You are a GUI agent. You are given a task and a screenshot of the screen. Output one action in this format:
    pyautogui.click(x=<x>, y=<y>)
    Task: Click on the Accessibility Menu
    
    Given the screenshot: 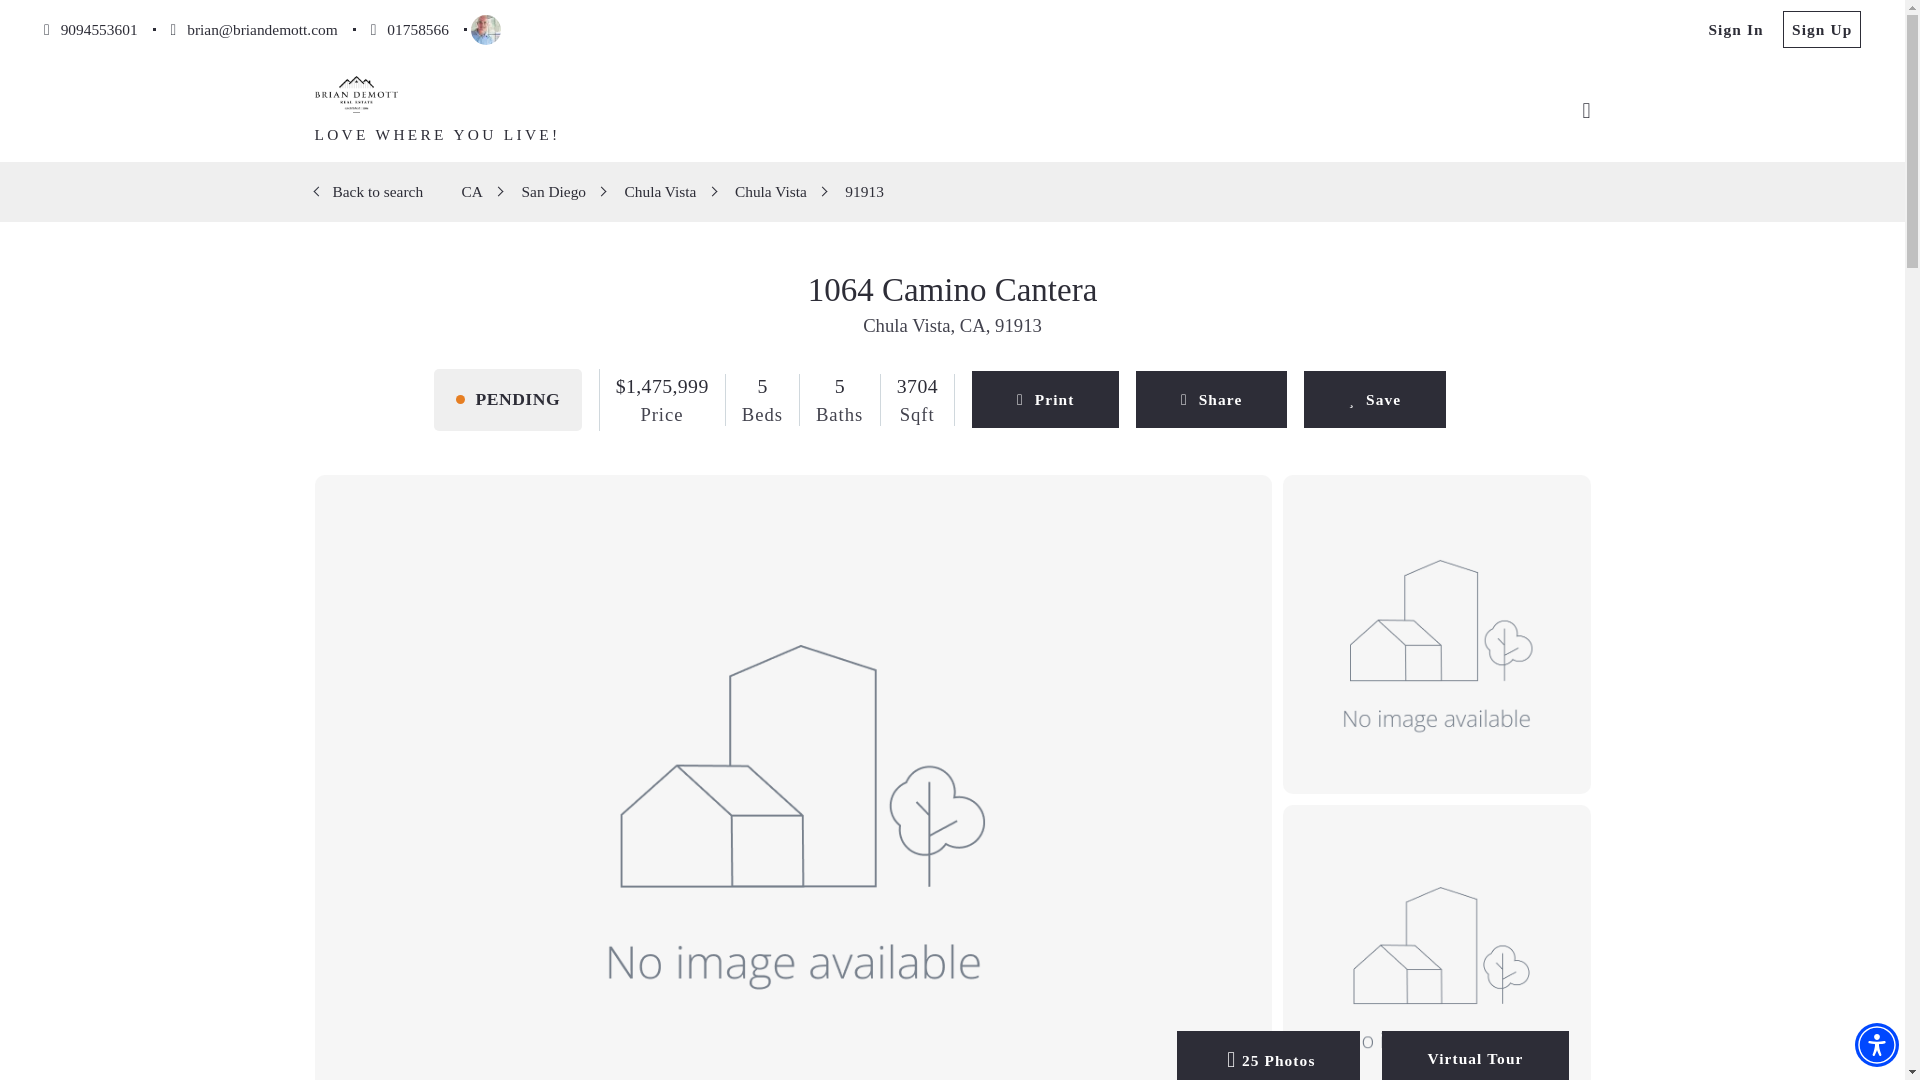 What is the action you would take?
    pyautogui.click(x=1876, y=1044)
    